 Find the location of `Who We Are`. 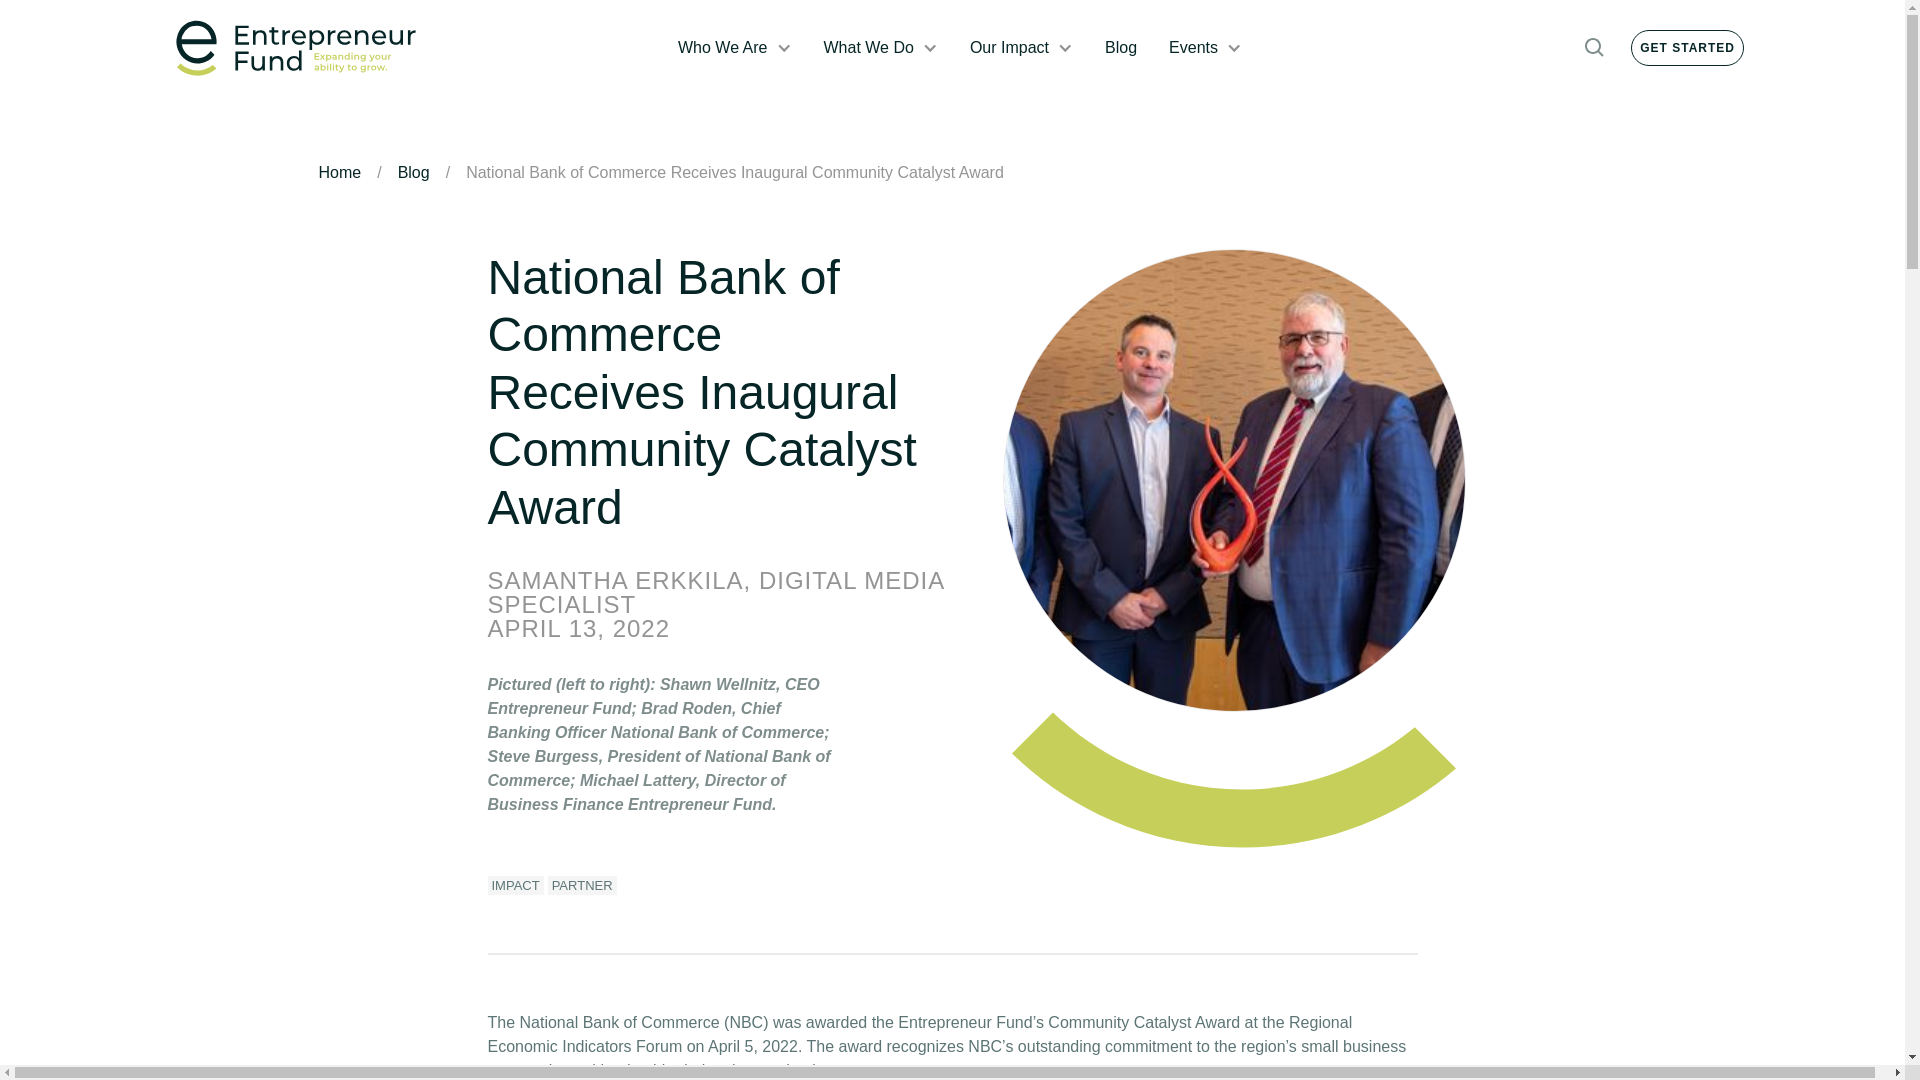

Who We Are is located at coordinates (722, 48).